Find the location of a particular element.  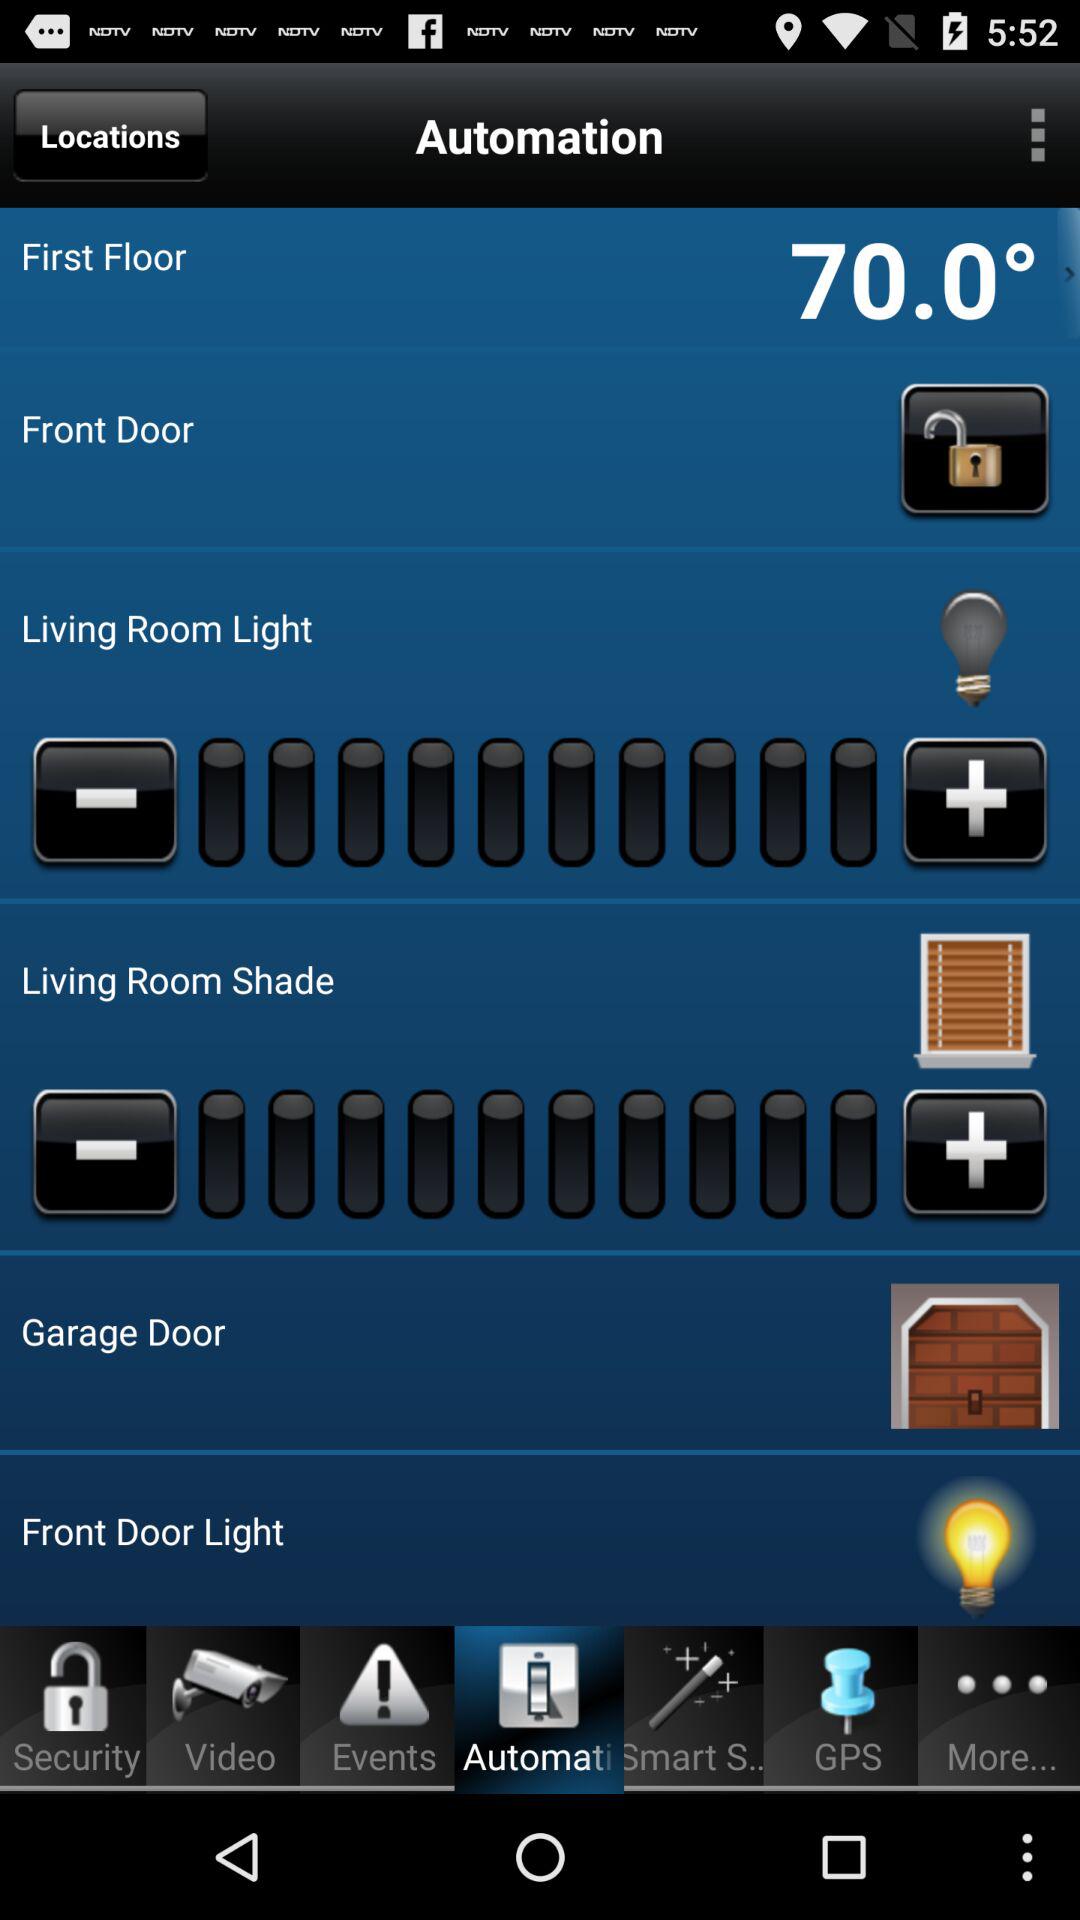

select shade is located at coordinates (975, 1000).